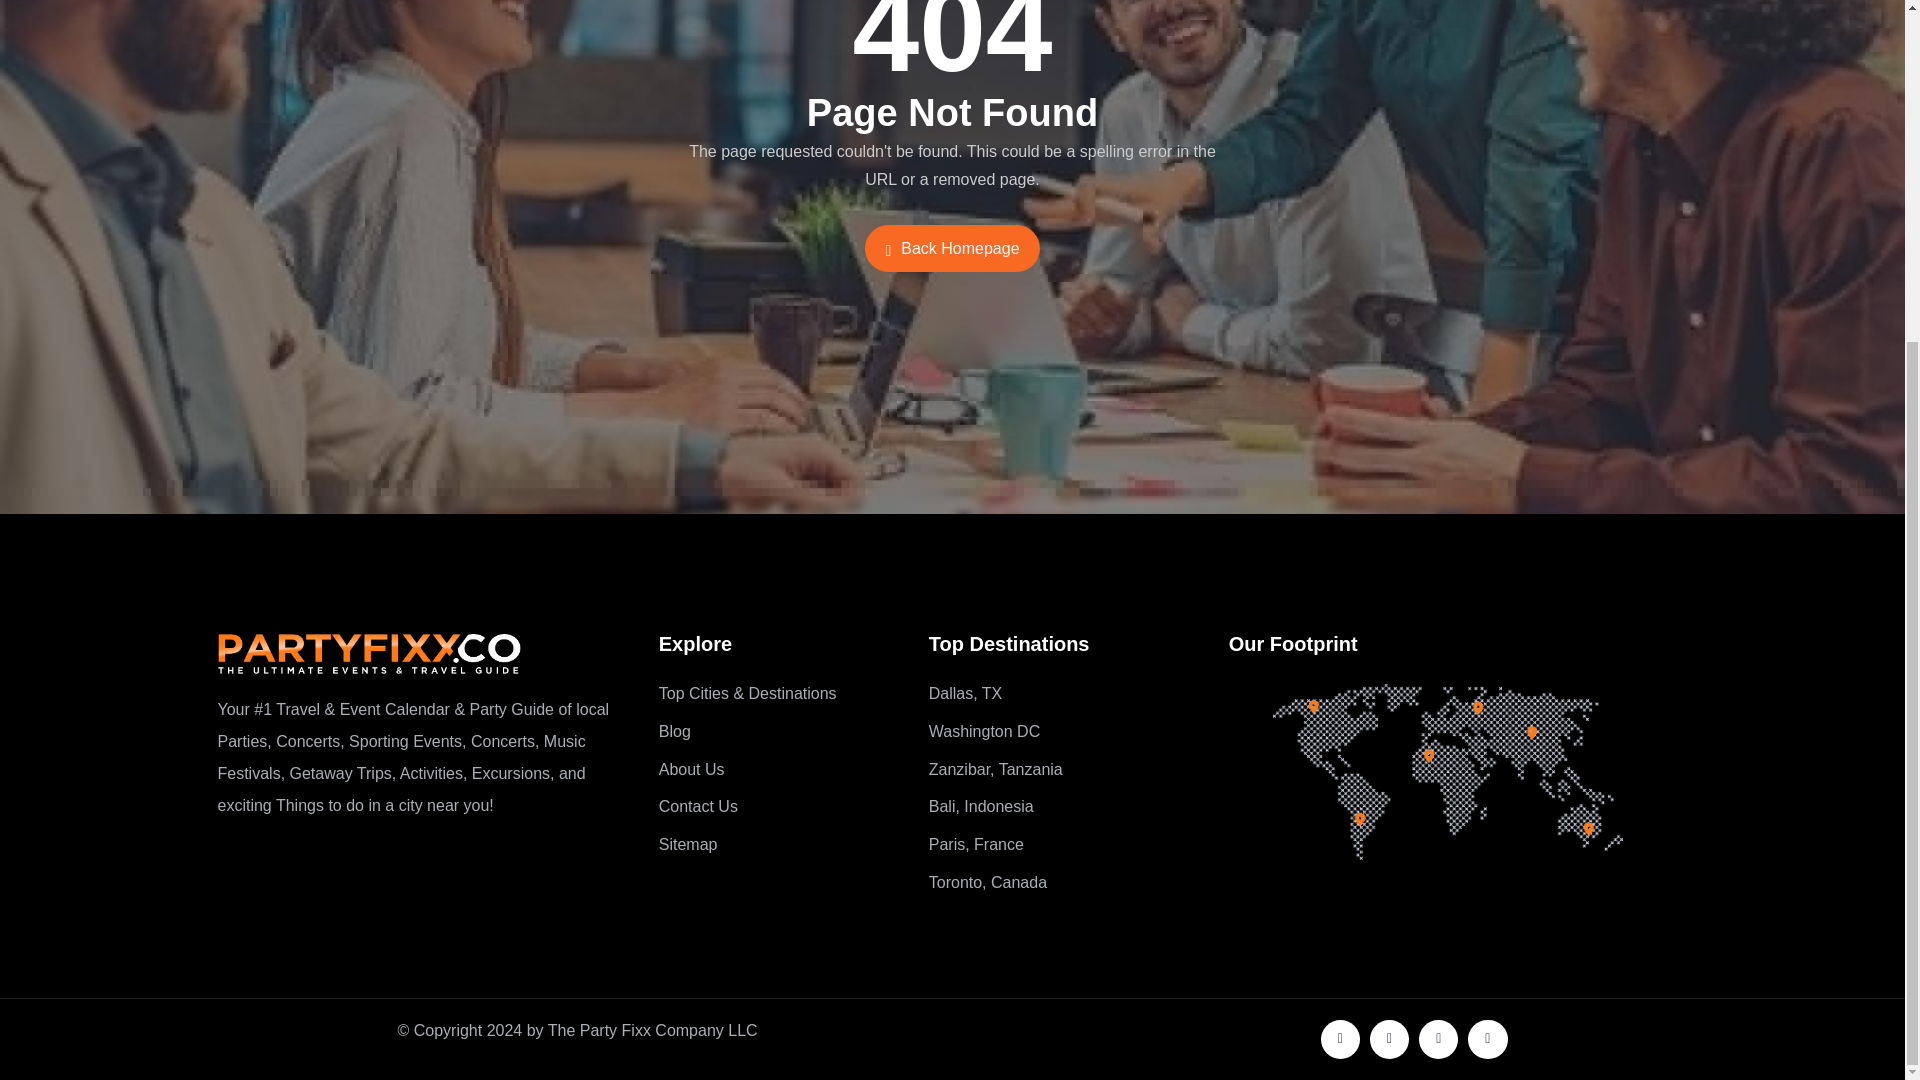 This screenshot has height=1080, width=1920. Describe the element at coordinates (778, 732) in the screenshot. I see `Blog` at that location.